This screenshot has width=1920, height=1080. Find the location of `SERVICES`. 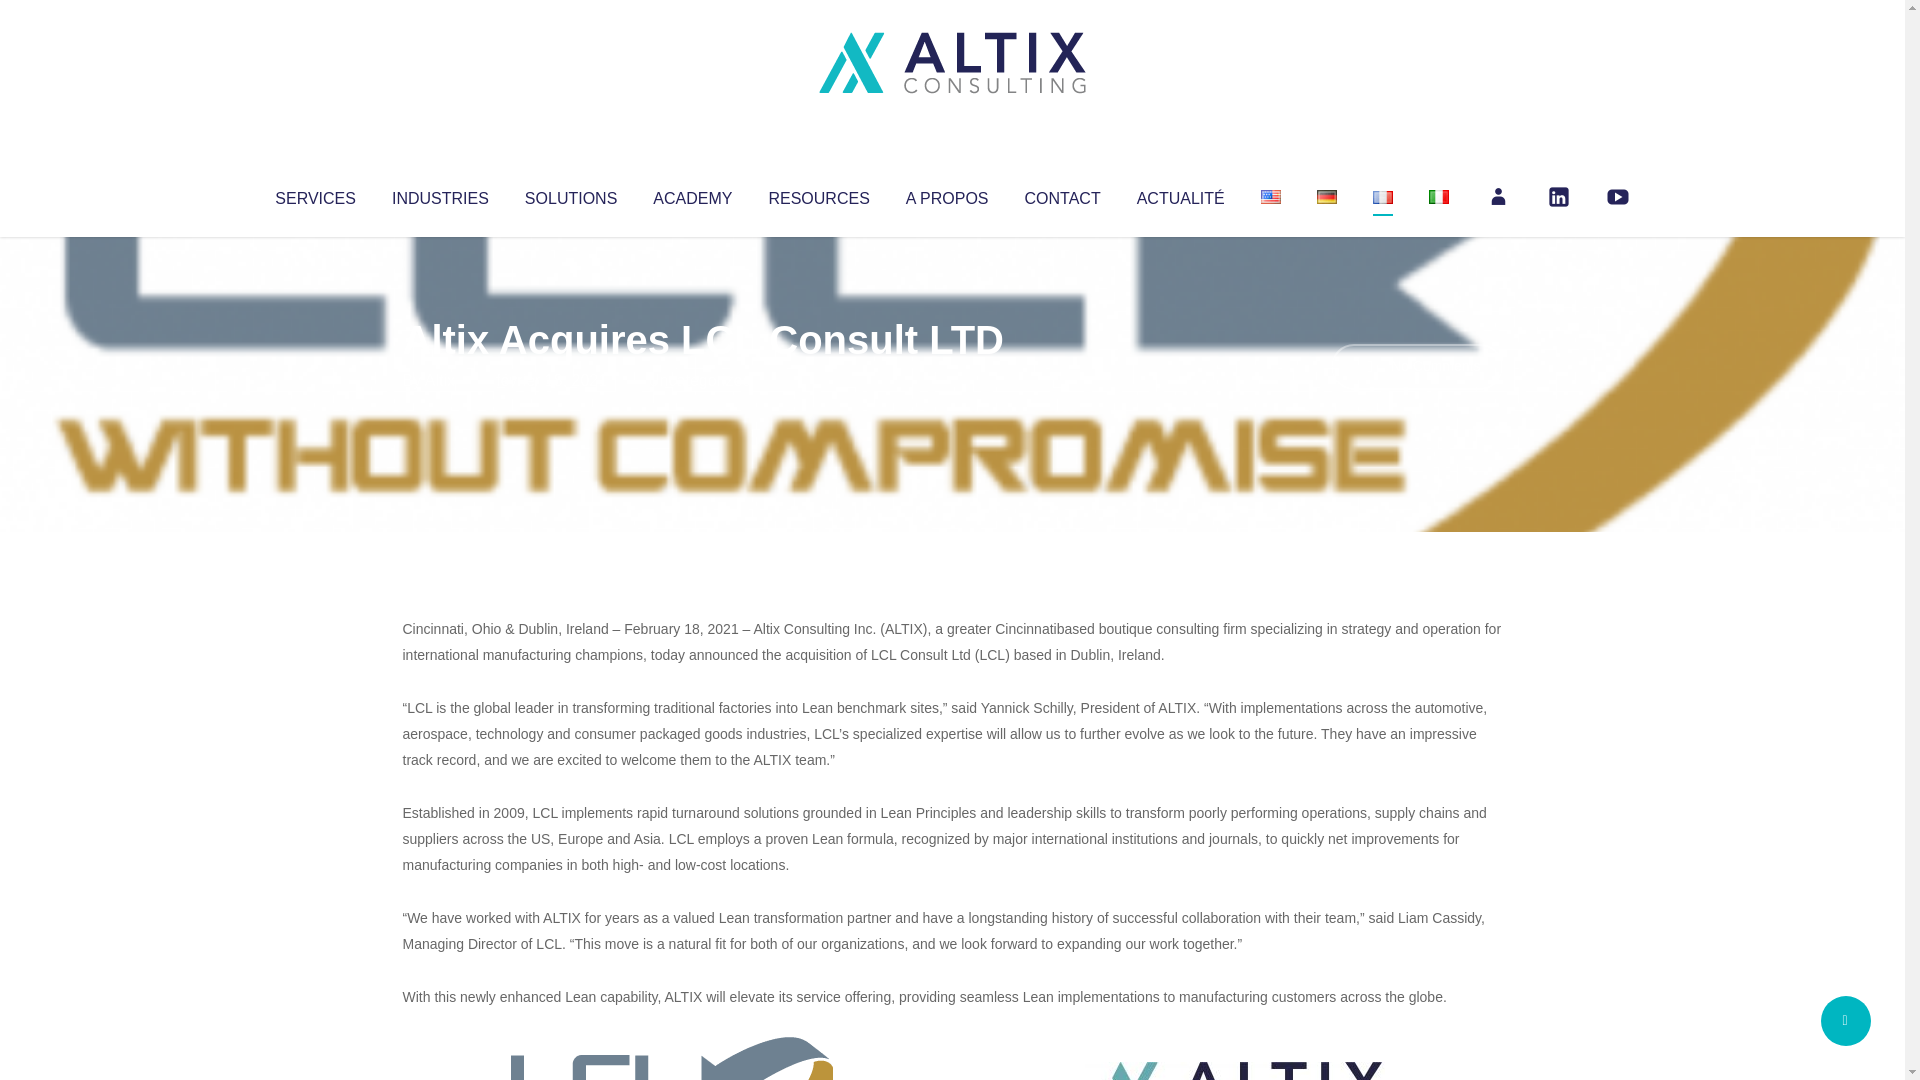

SERVICES is located at coordinates (314, 194).